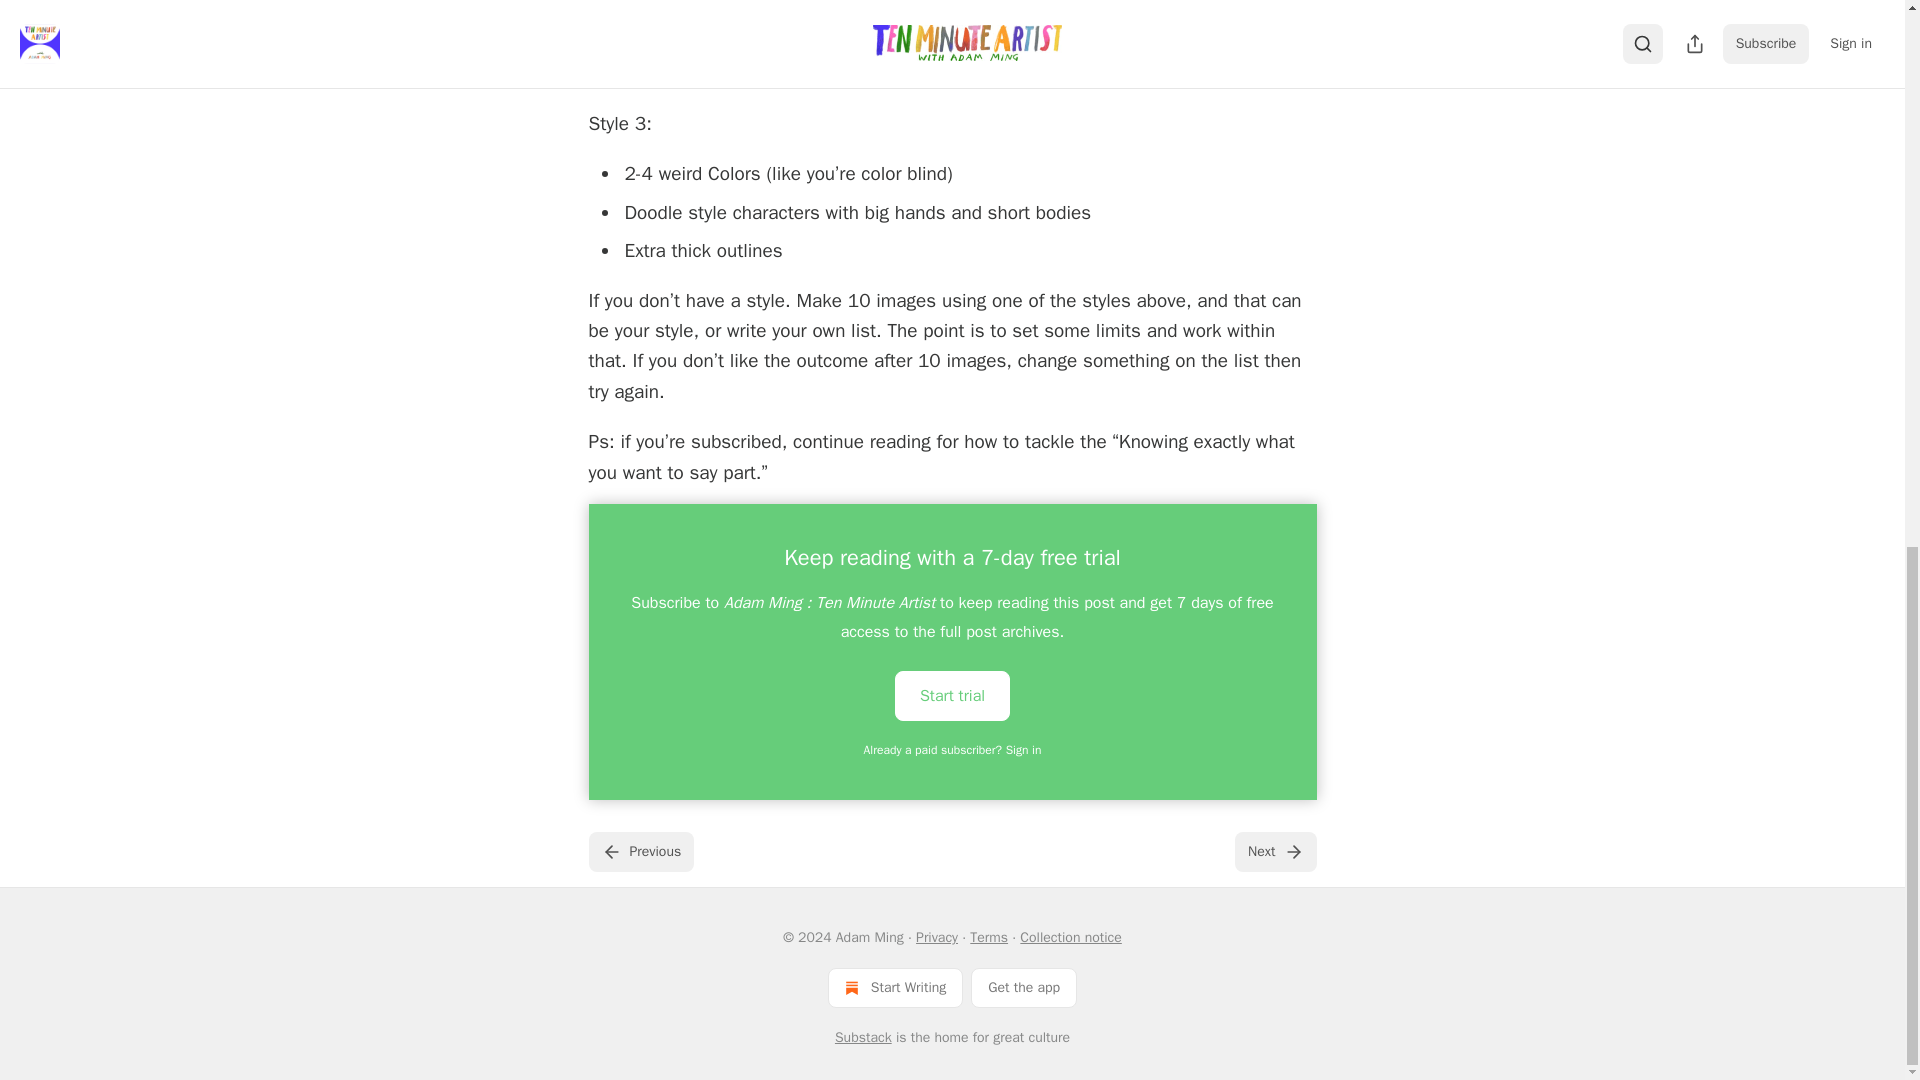  What do you see at coordinates (640, 851) in the screenshot?
I see `Previous` at bounding box center [640, 851].